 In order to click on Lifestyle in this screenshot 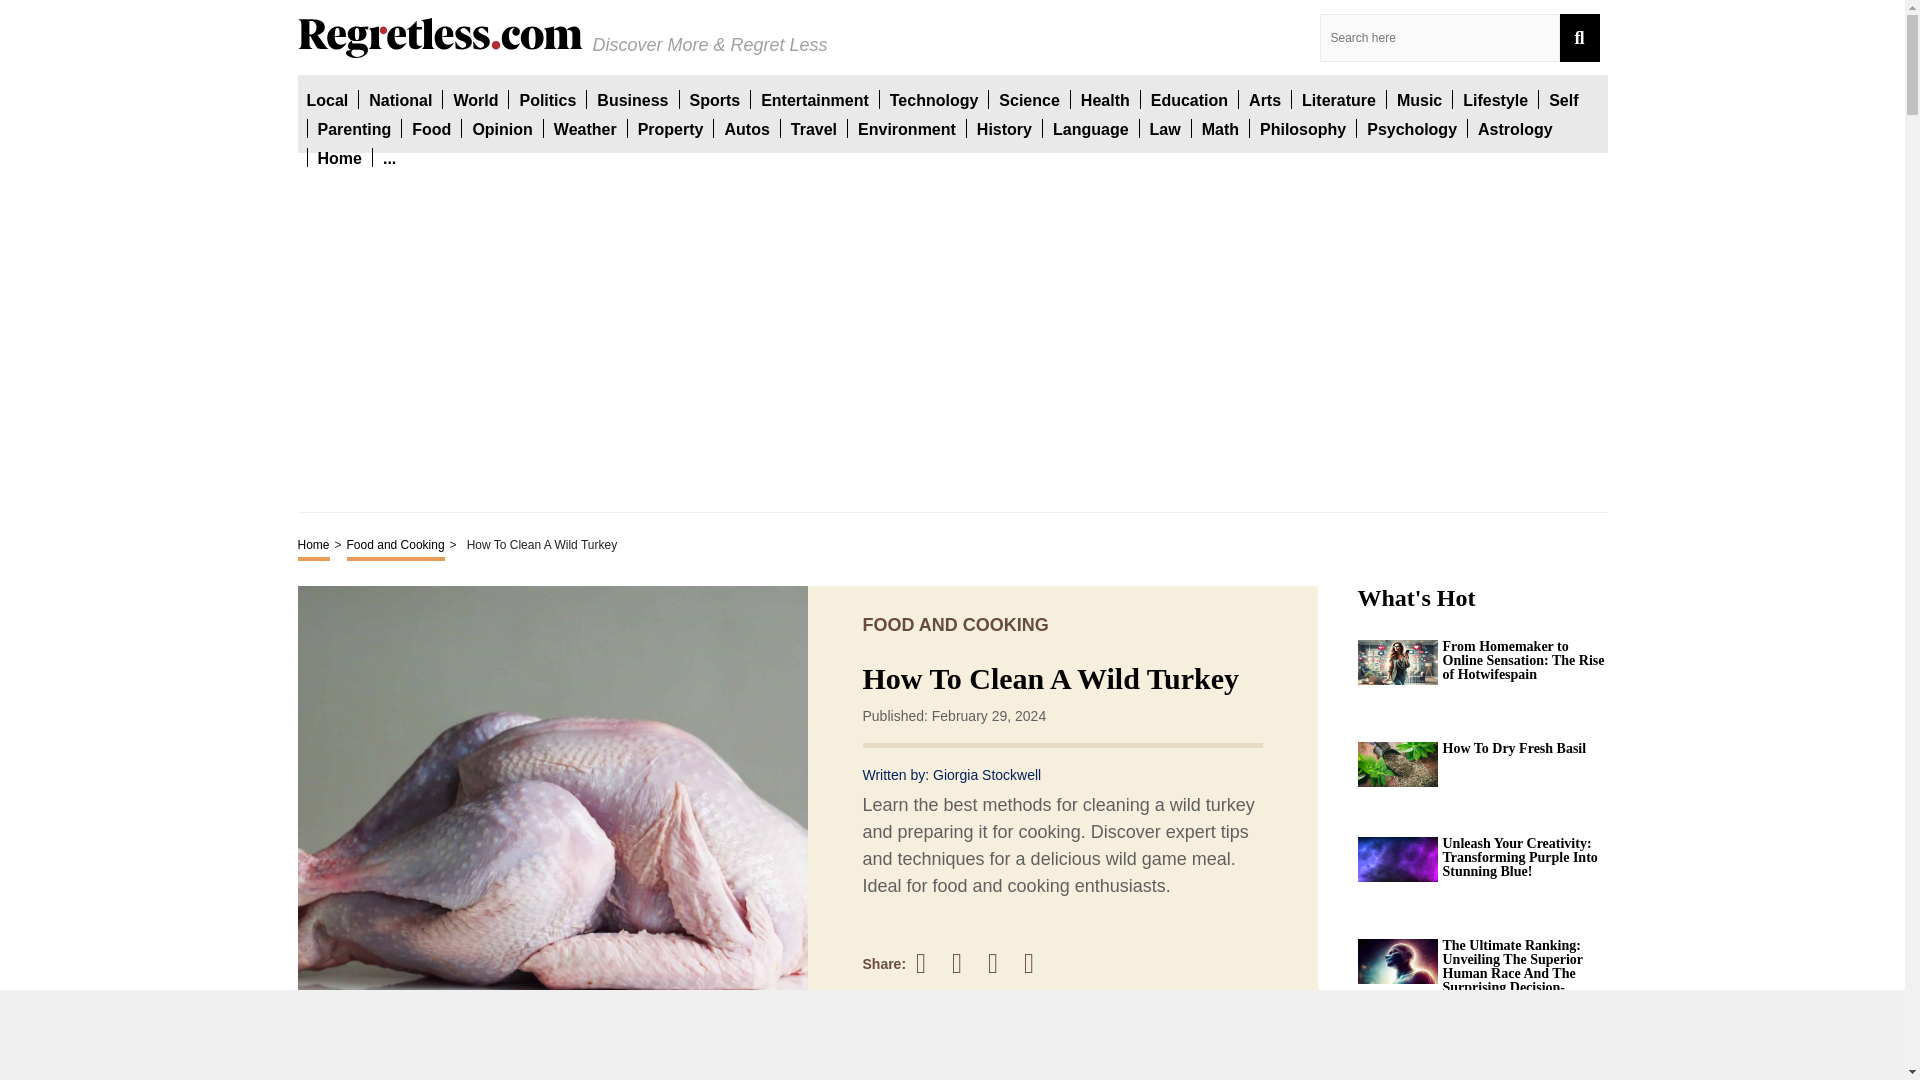, I will do `click(1496, 99)`.